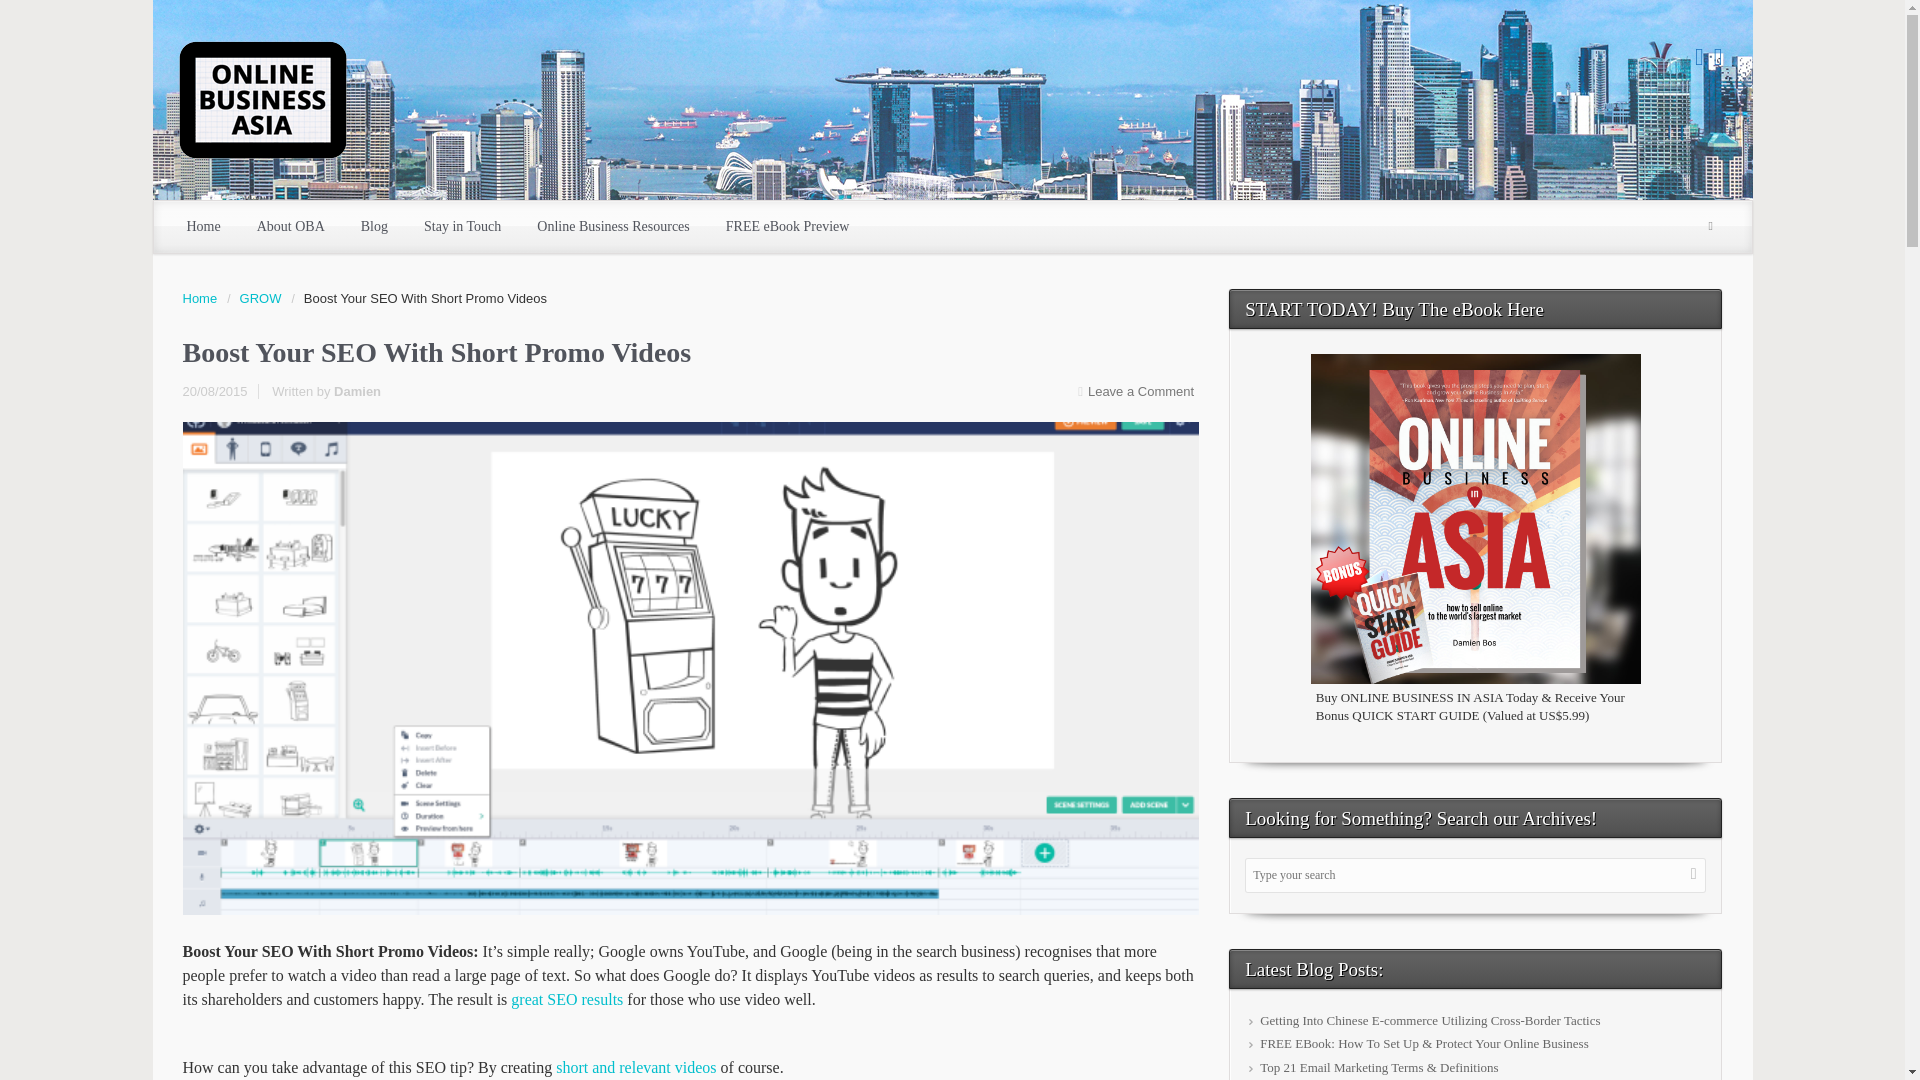 The width and height of the screenshot is (1920, 1080). I want to click on Home, so click(203, 226).